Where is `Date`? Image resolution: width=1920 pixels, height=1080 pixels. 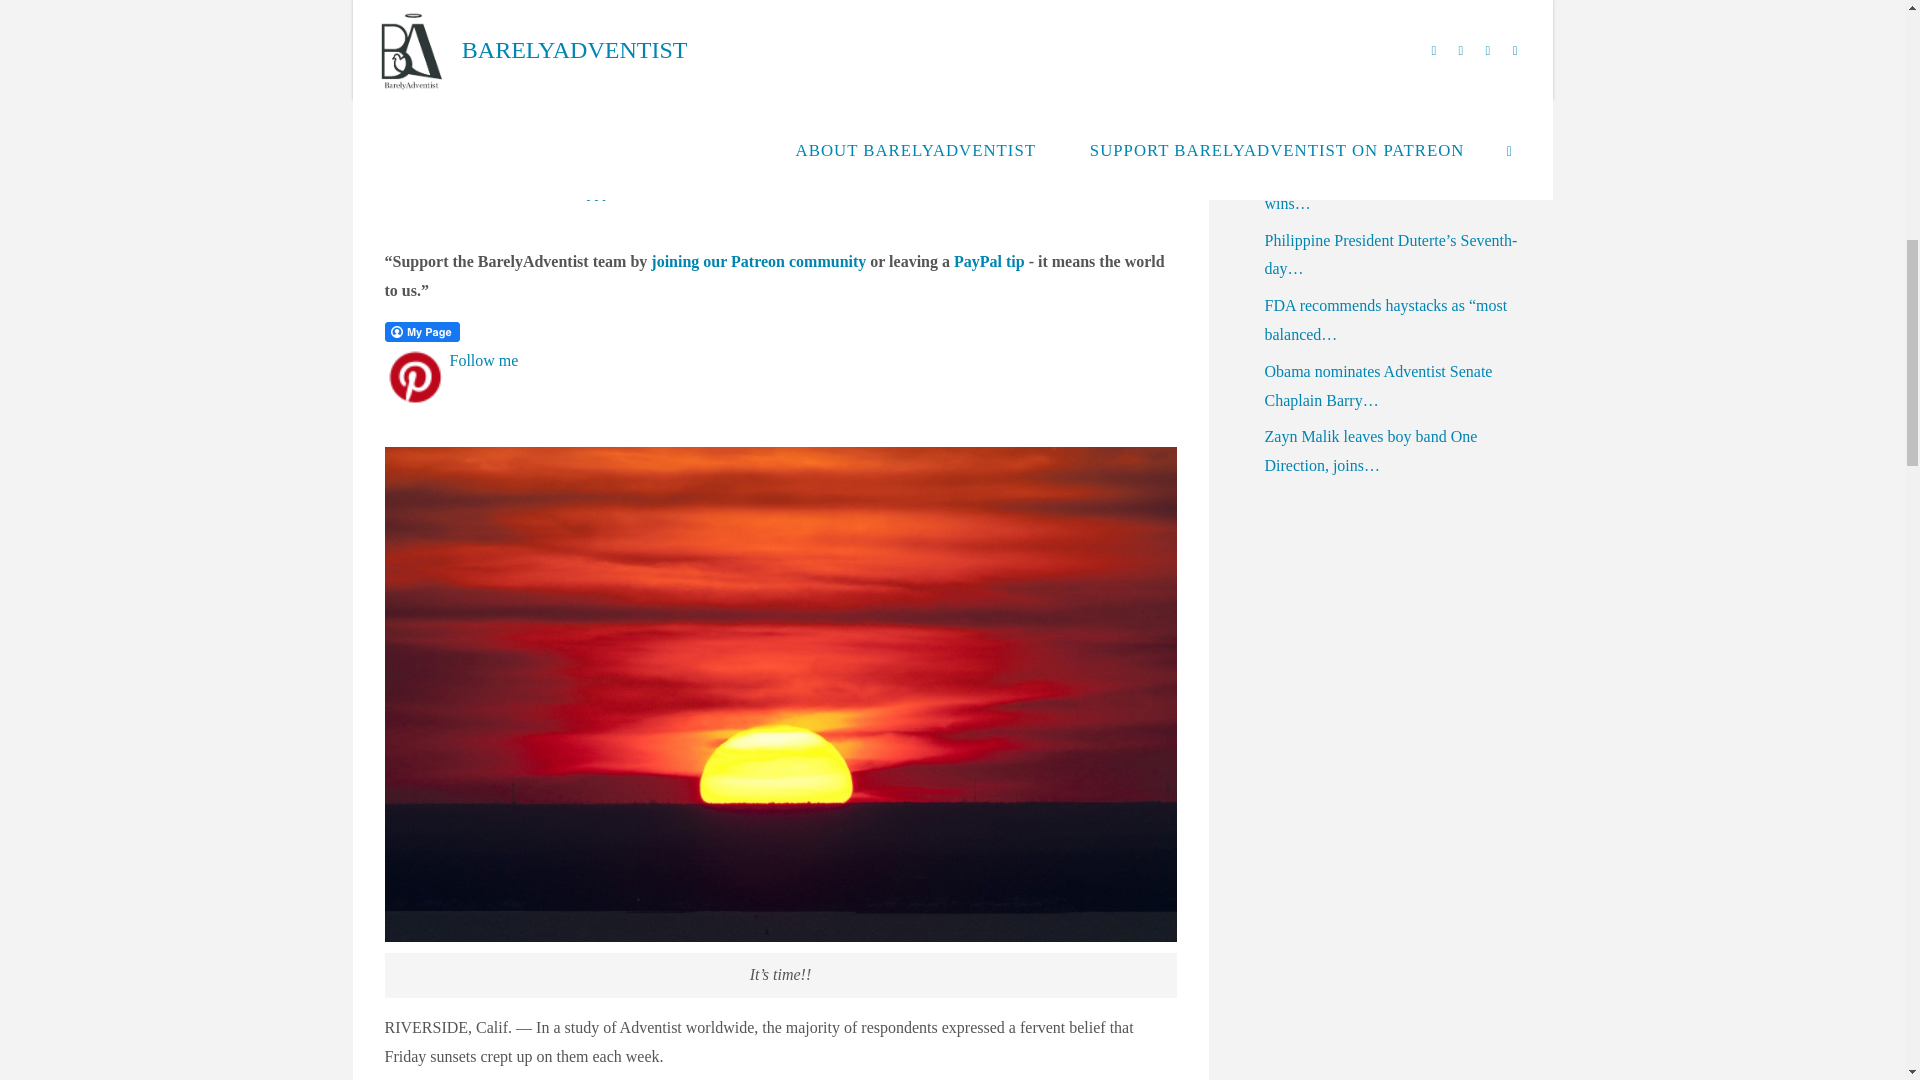 Date is located at coordinates (394, 190).